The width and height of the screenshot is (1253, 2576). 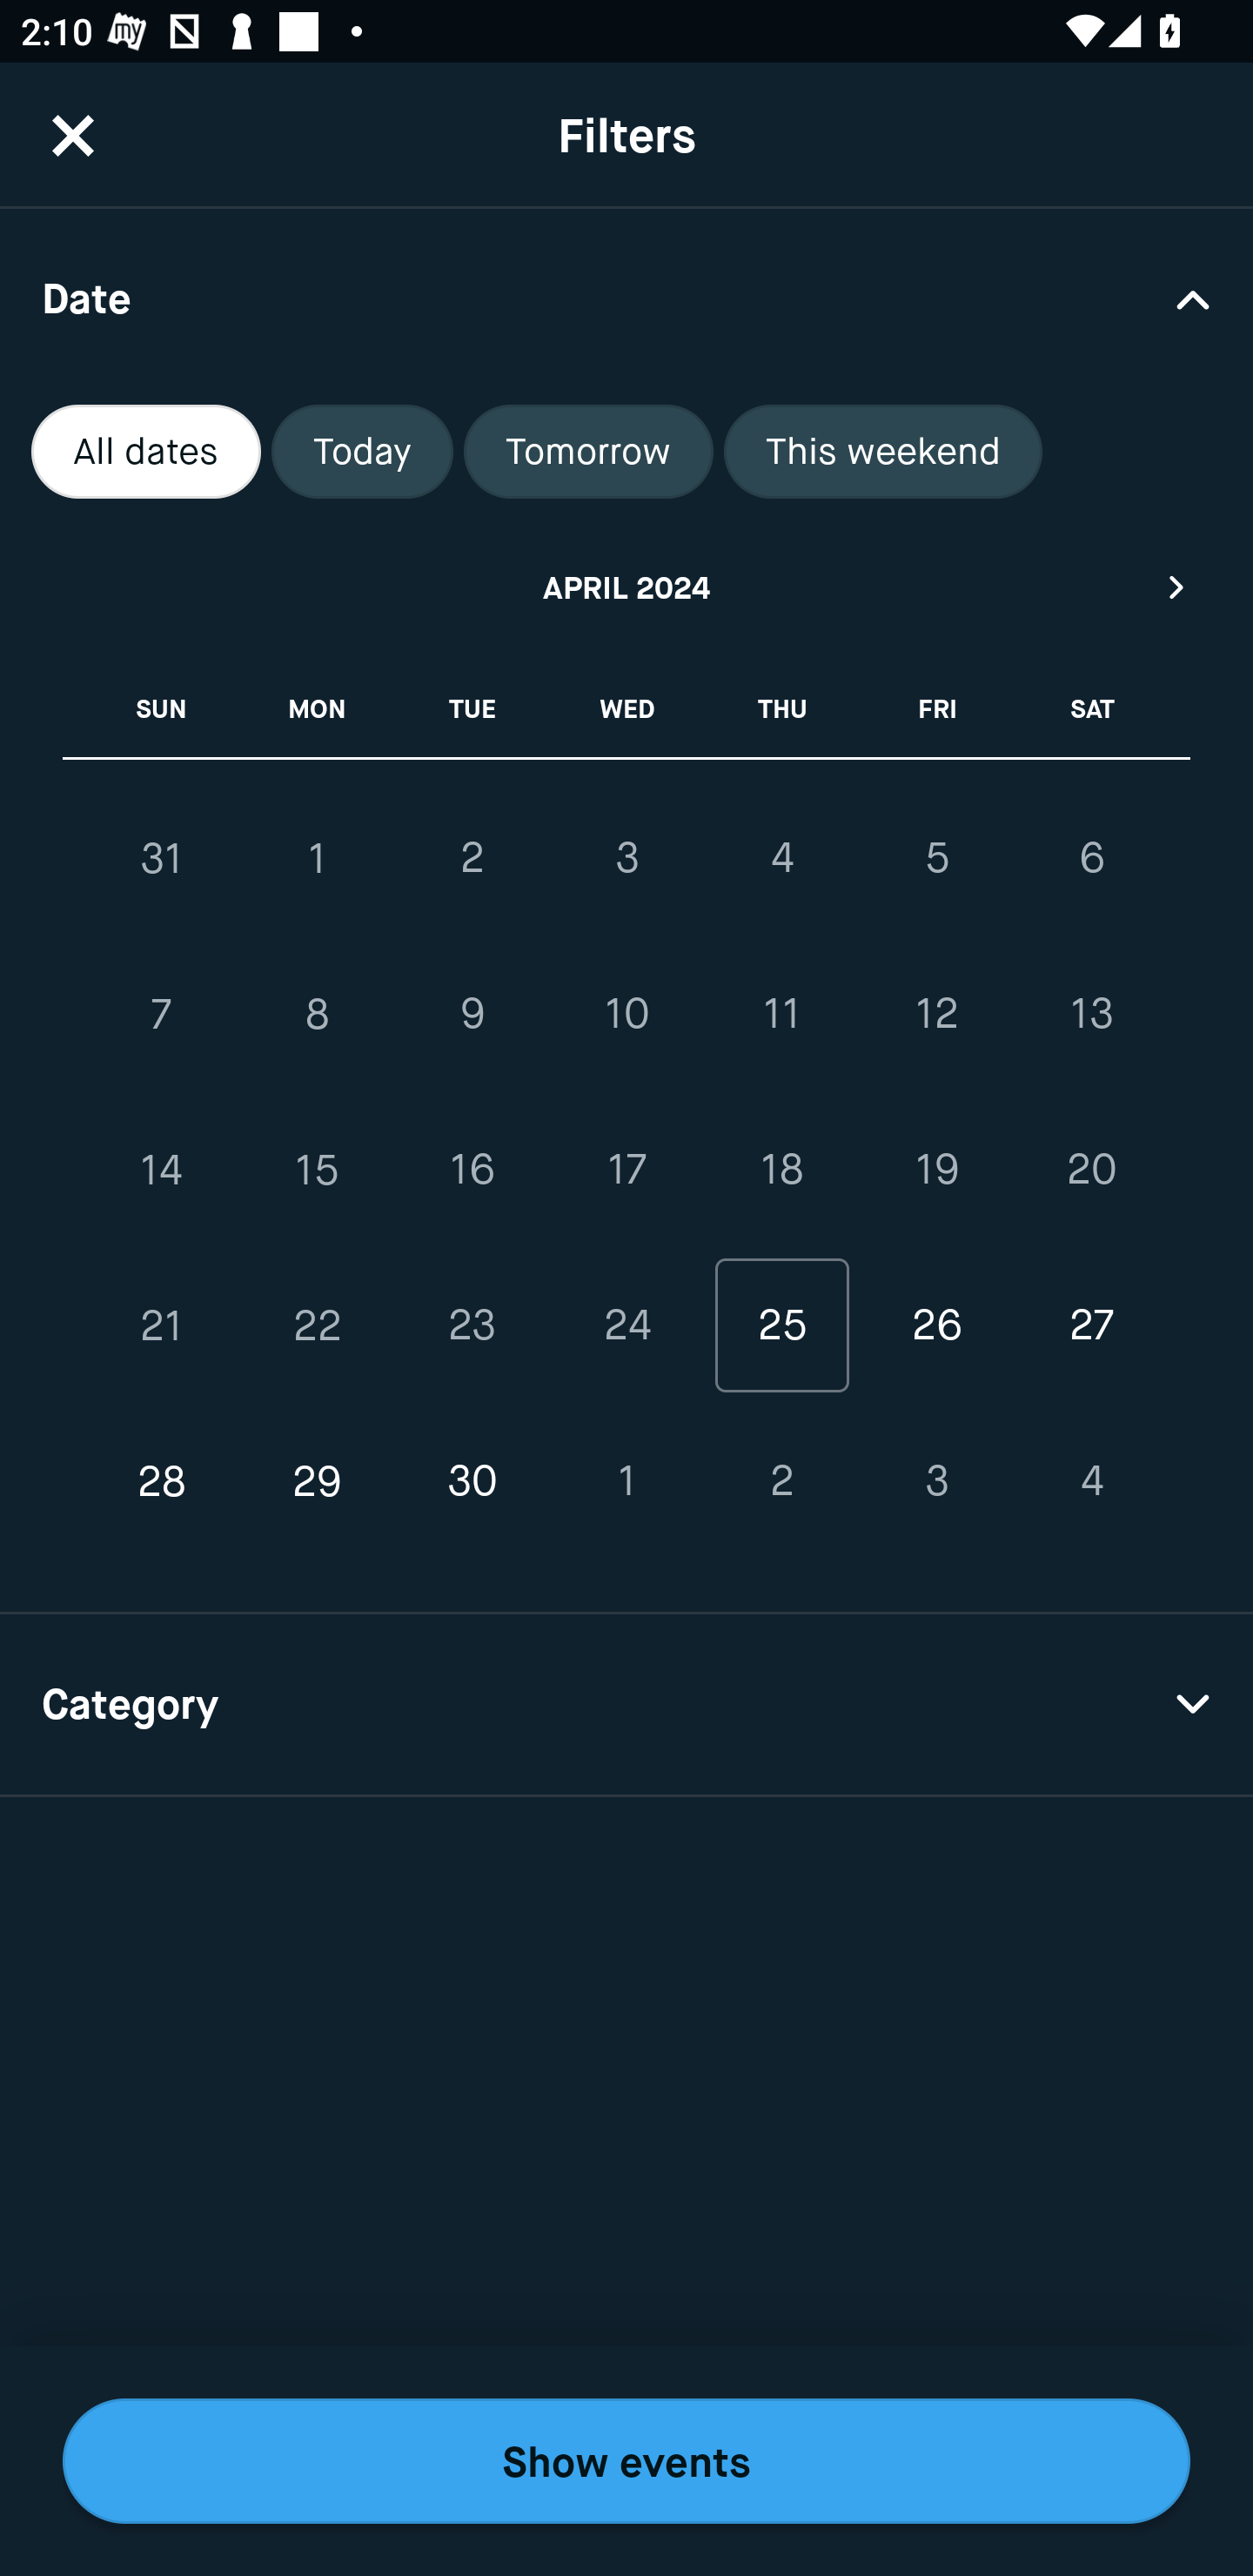 What do you see at coordinates (317, 1170) in the screenshot?
I see `15` at bounding box center [317, 1170].